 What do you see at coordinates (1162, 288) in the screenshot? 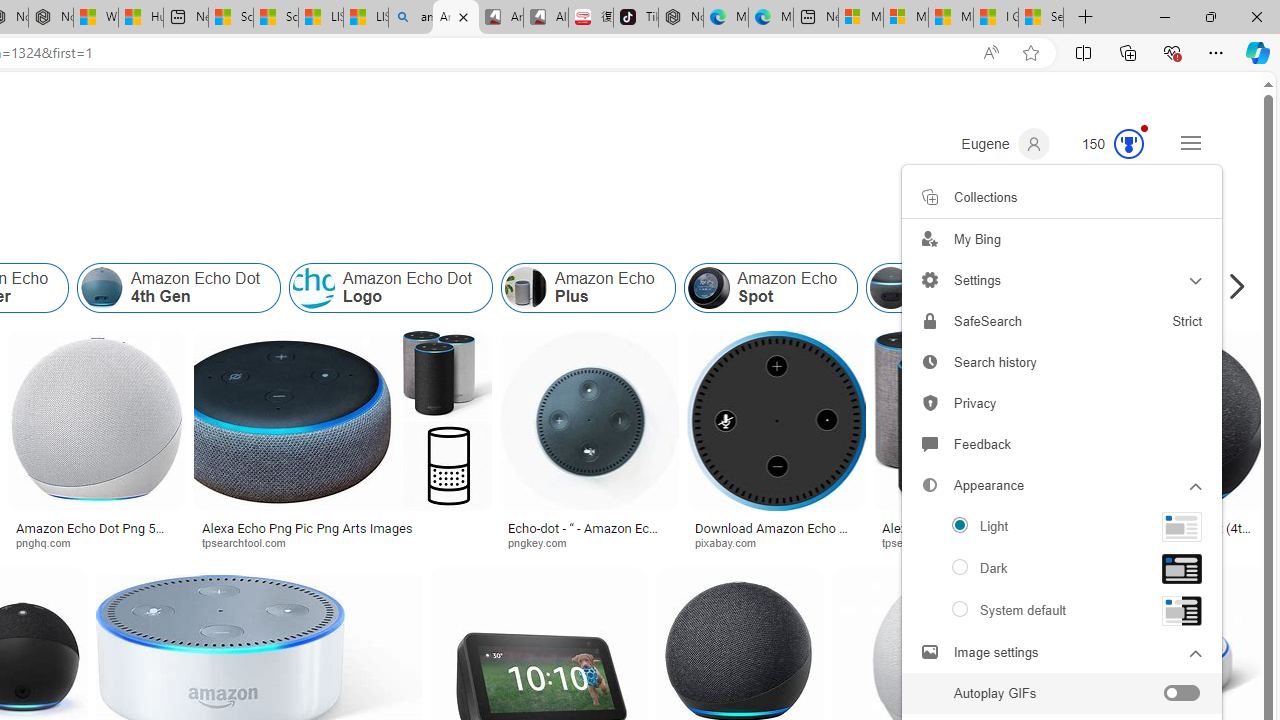
I see `Echo Dot Generations` at bounding box center [1162, 288].